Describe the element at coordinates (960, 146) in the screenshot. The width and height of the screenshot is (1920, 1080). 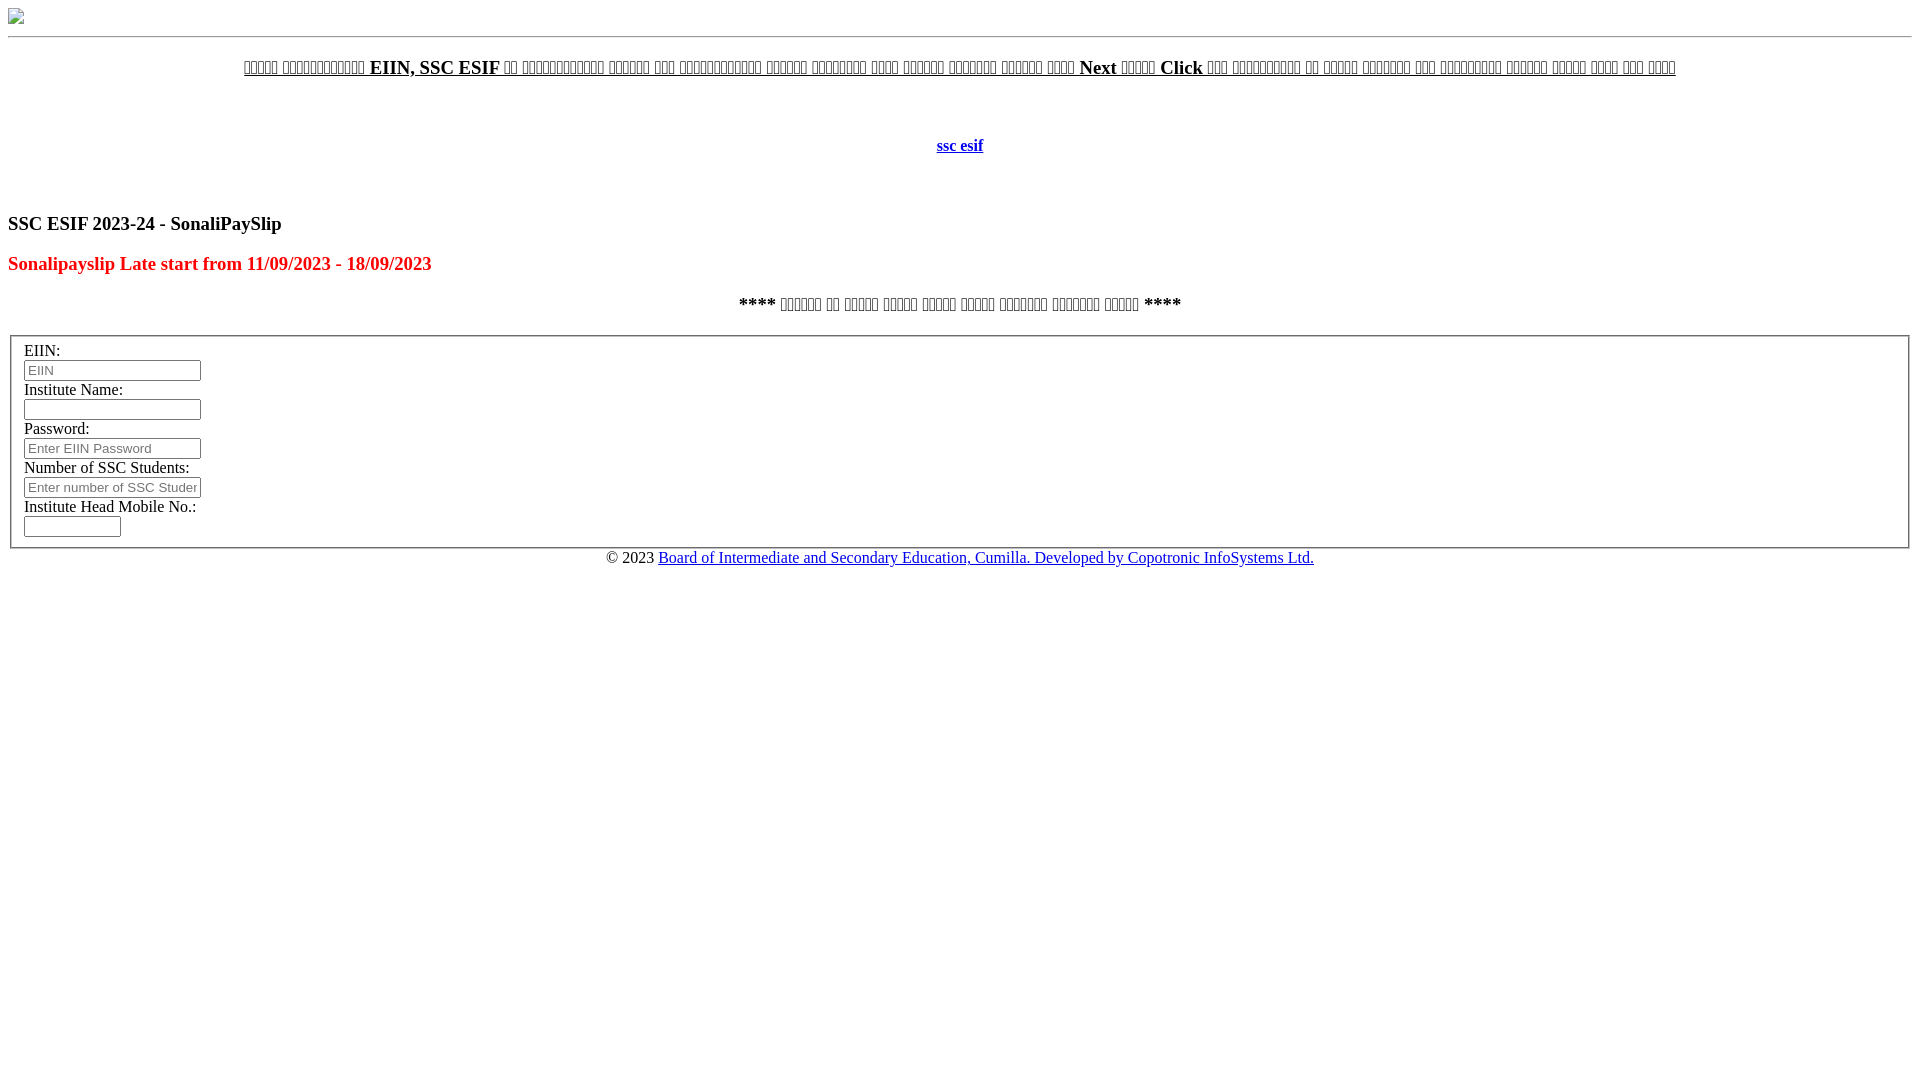
I see `ssc esif` at that location.